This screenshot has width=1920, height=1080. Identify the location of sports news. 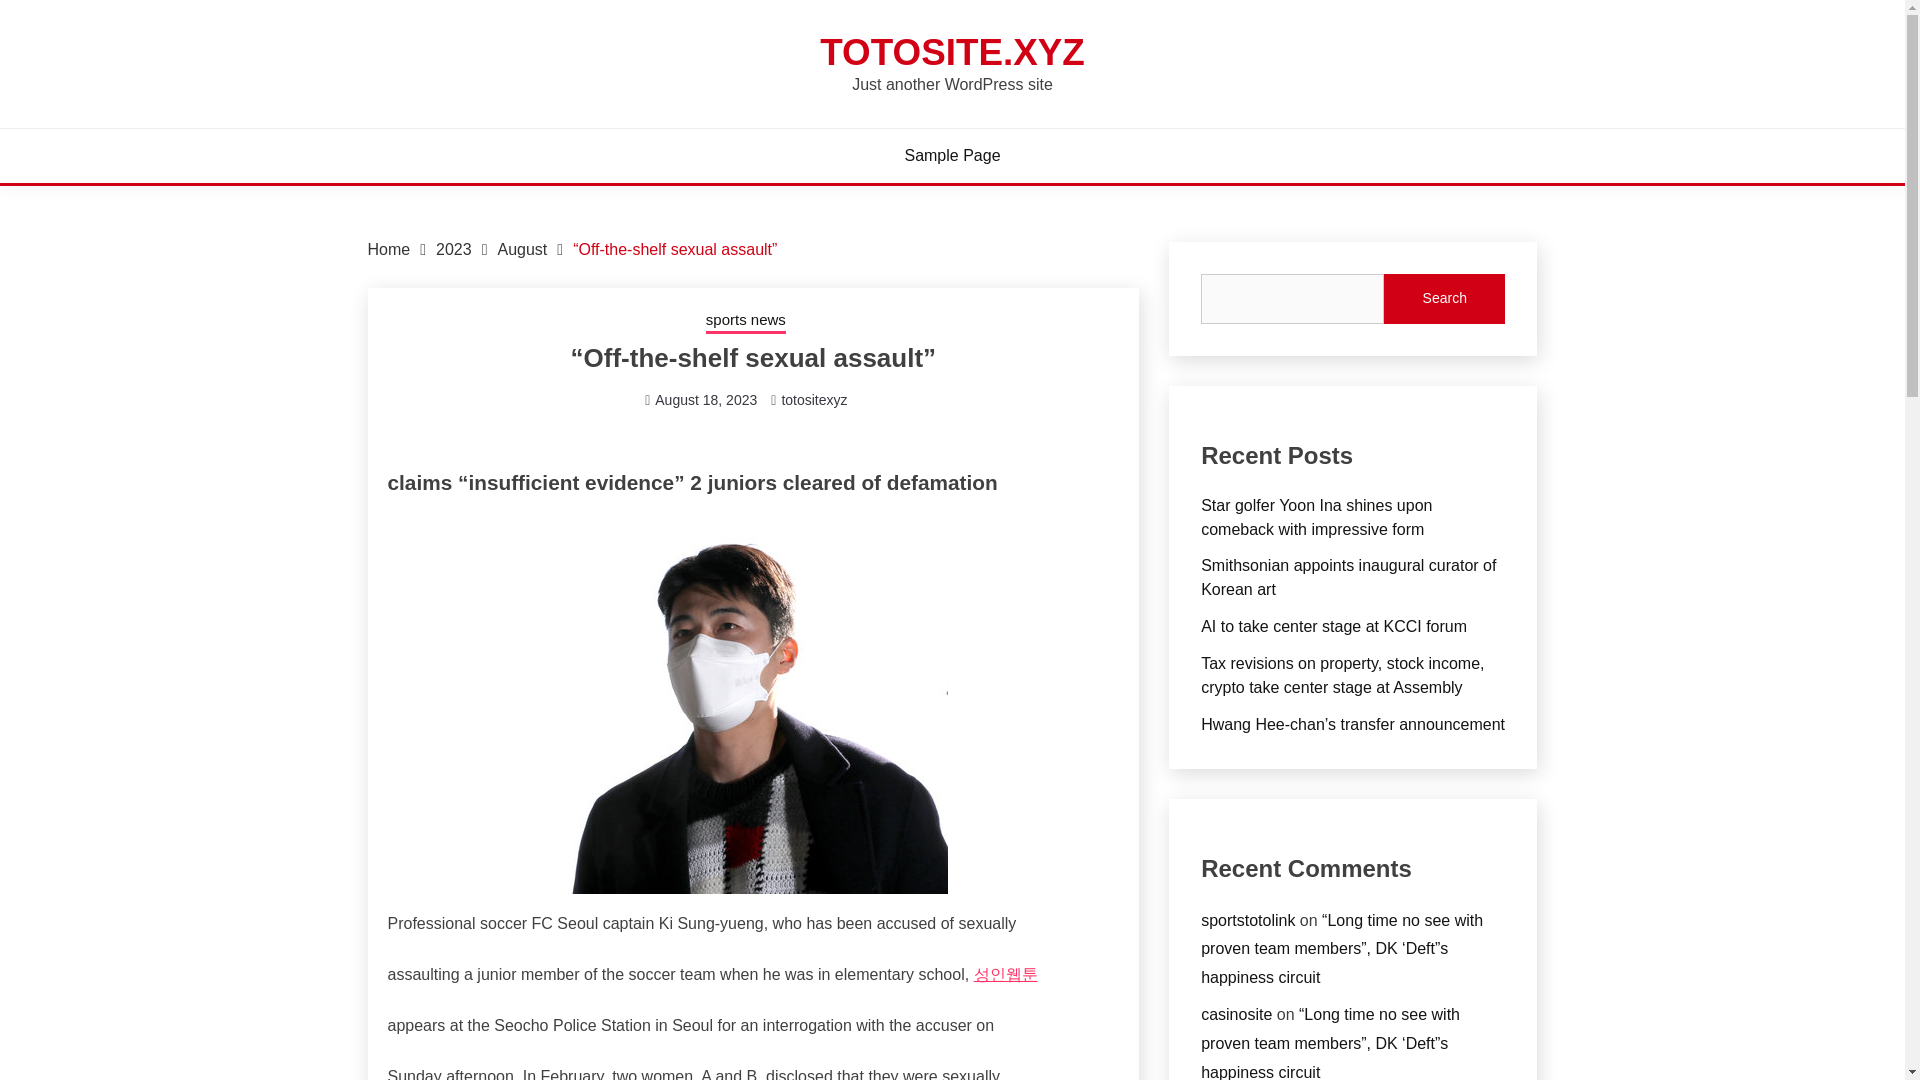
(746, 321).